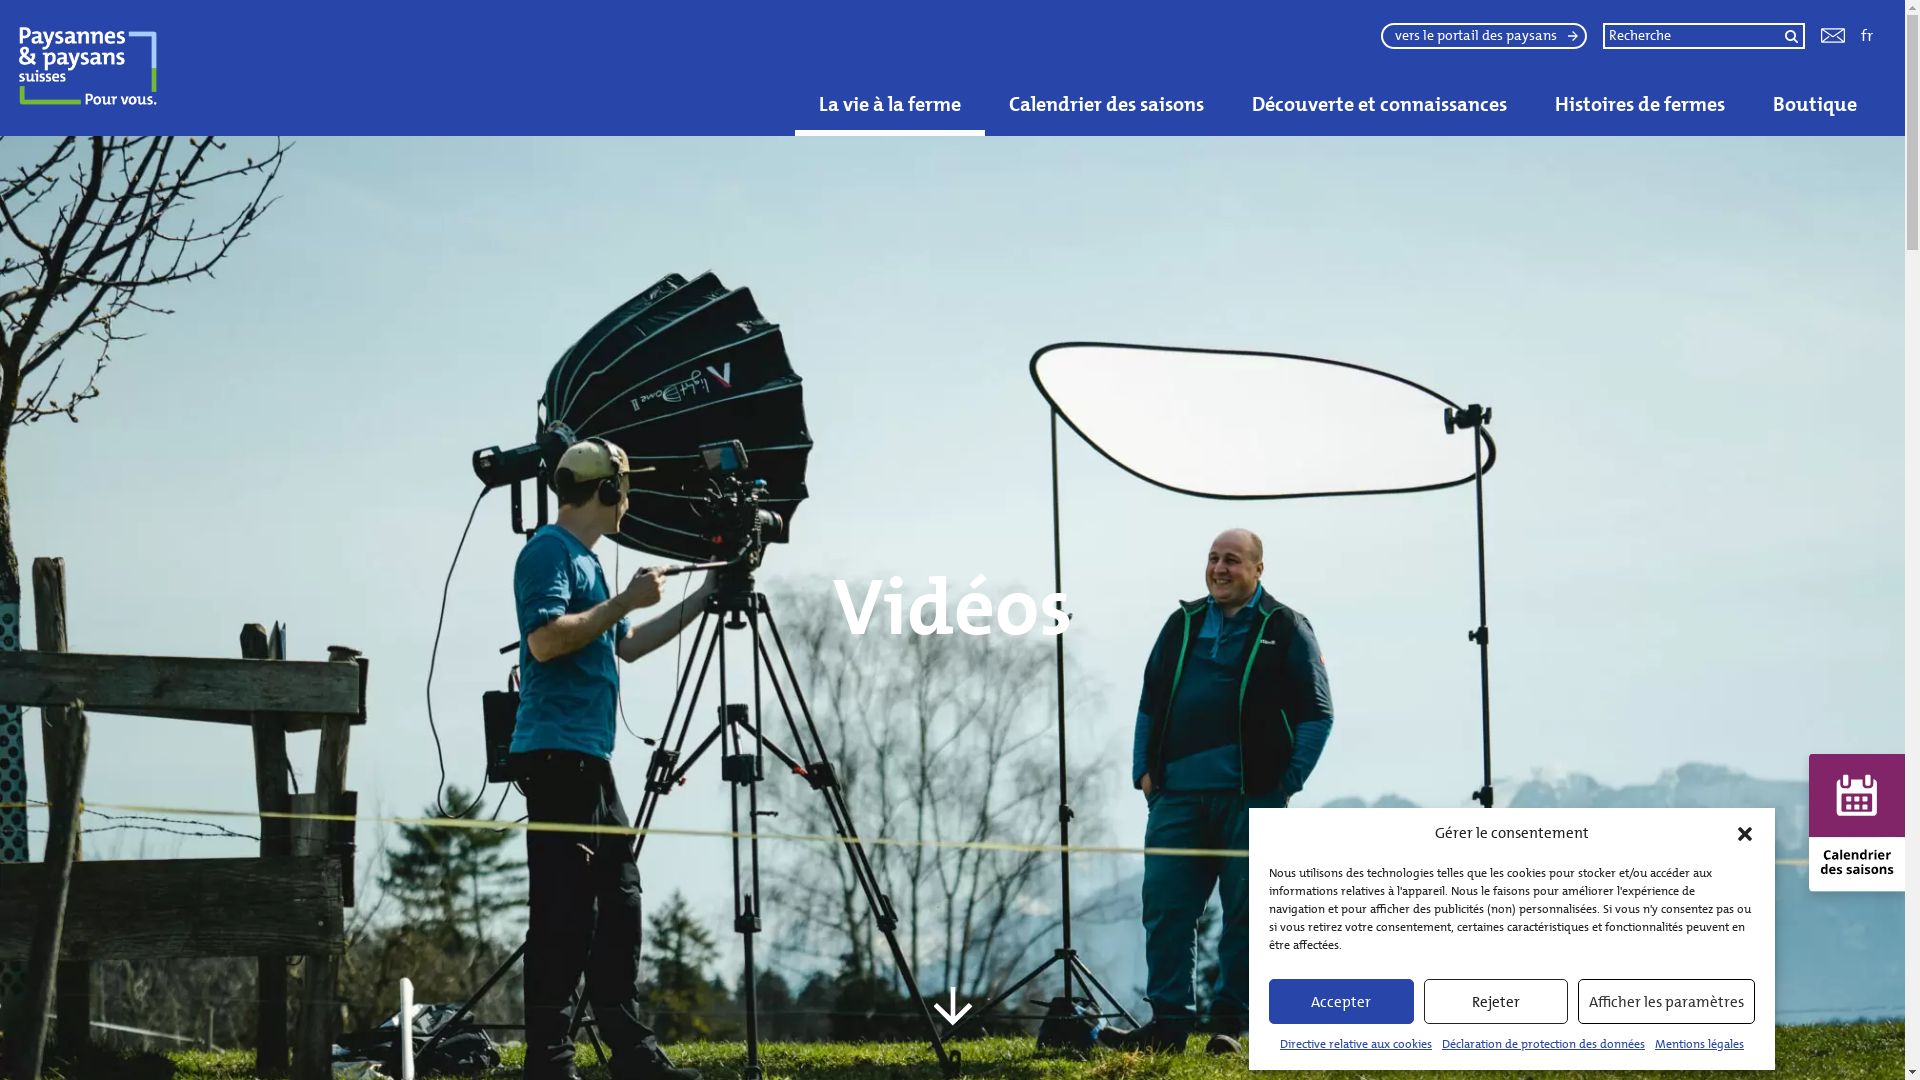 The width and height of the screenshot is (1920, 1080). What do you see at coordinates (1496, 1002) in the screenshot?
I see `Rejeter` at bounding box center [1496, 1002].